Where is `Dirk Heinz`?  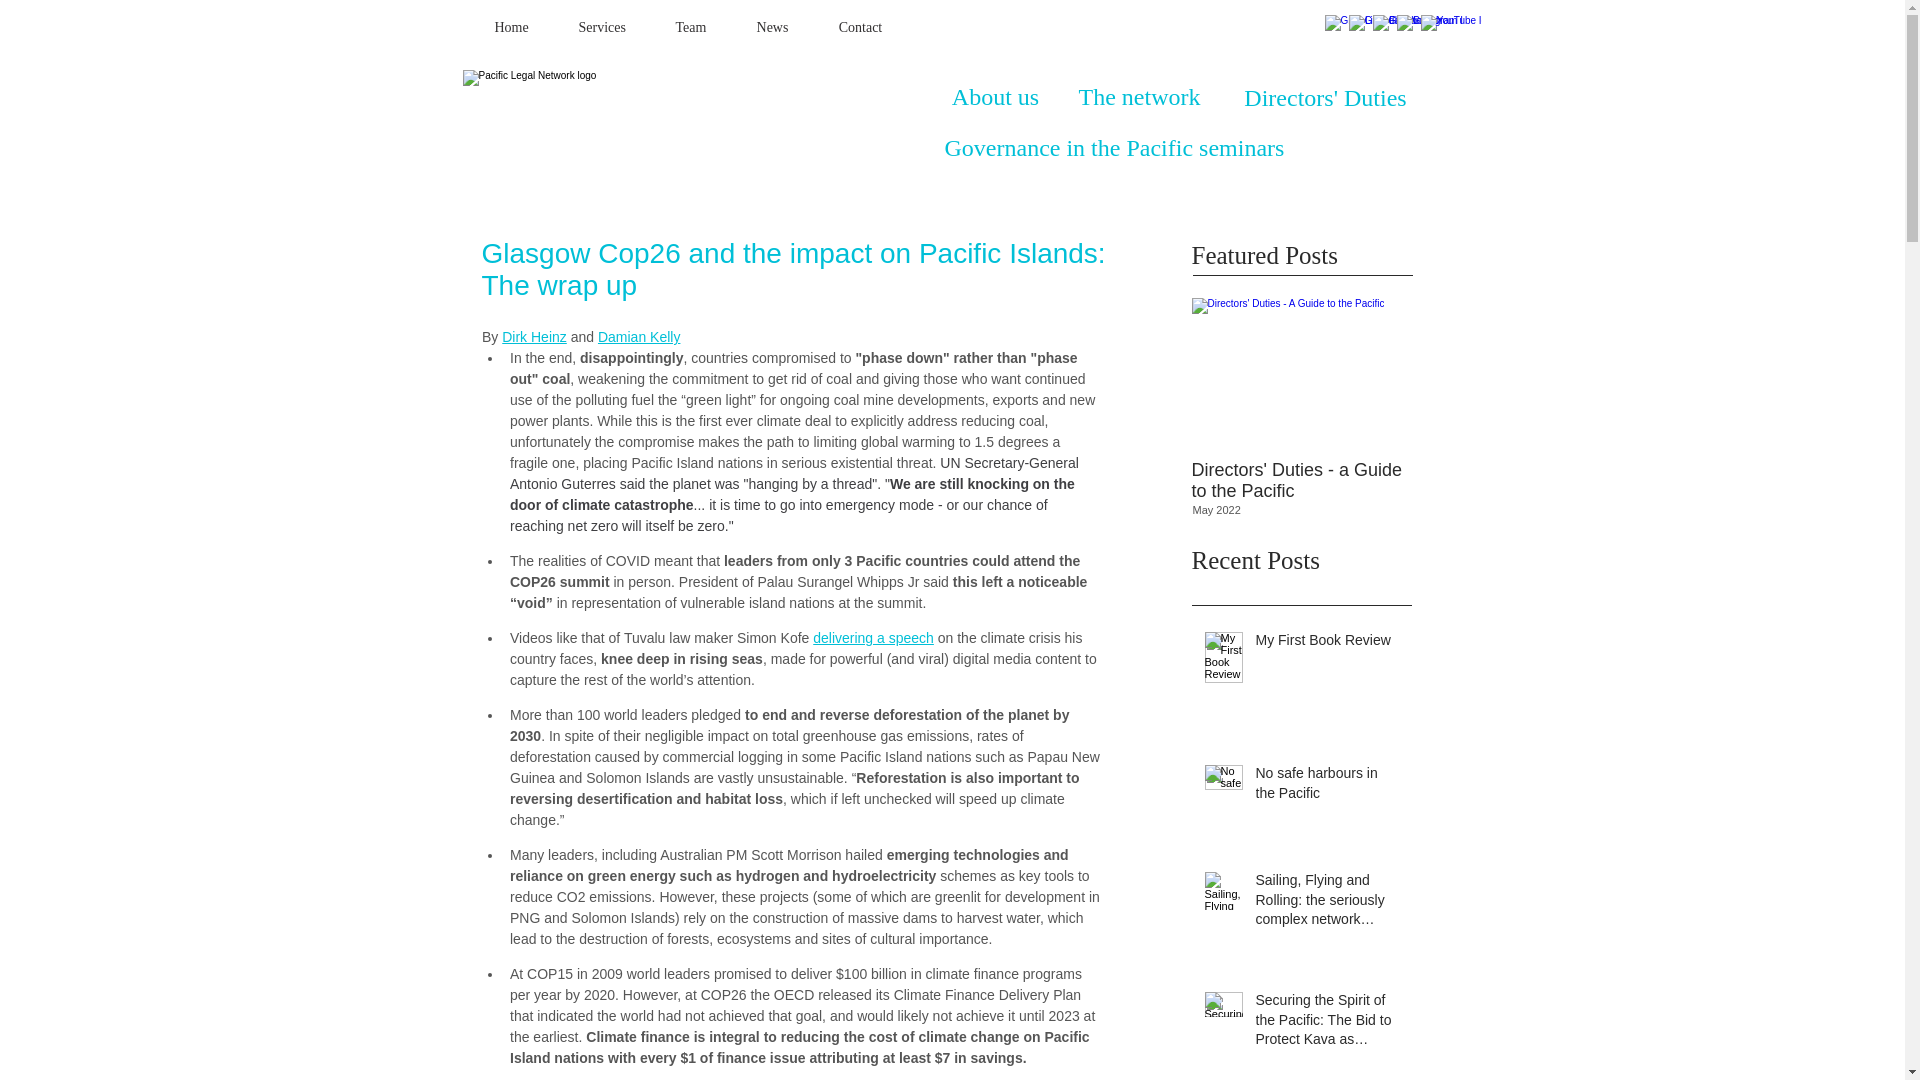 Dirk Heinz is located at coordinates (534, 336).